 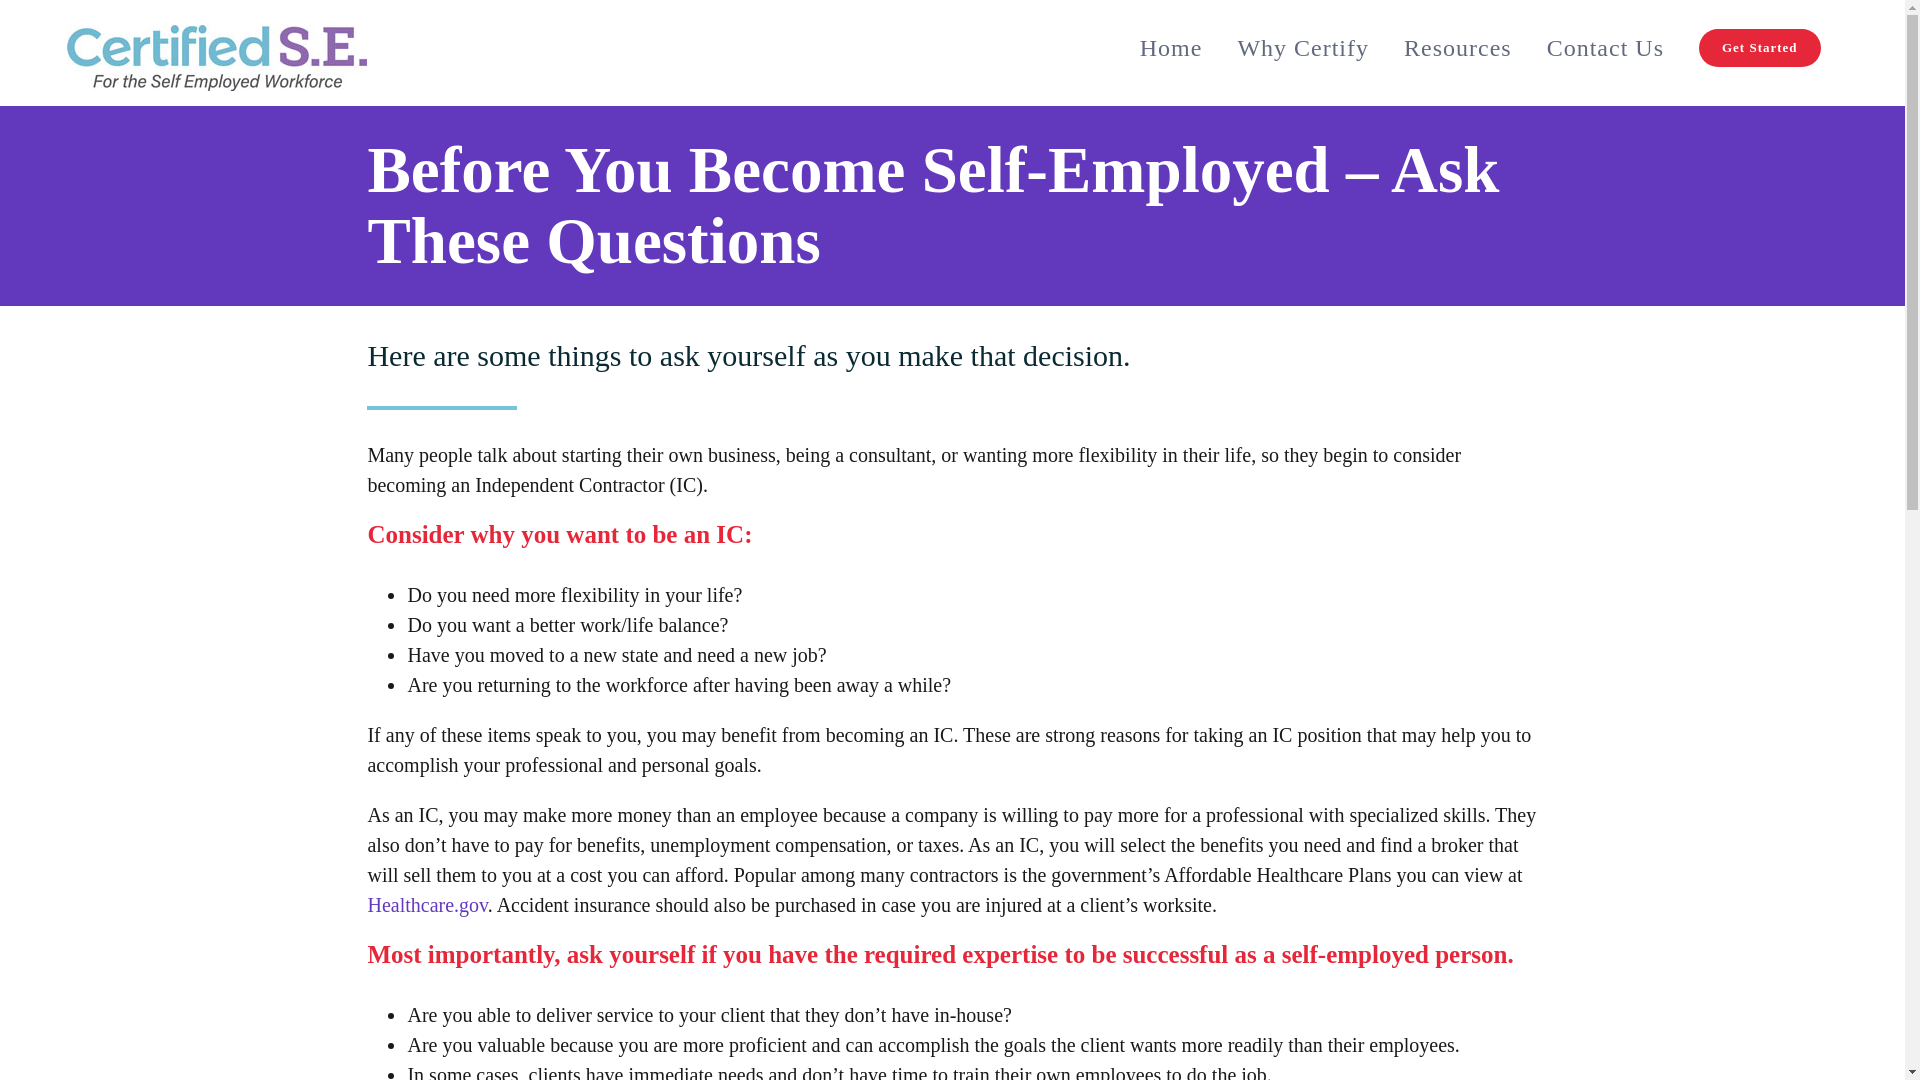 What do you see at coordinates (1170, 47) in the screenshot?
I see `Home` at bounding box center [1170, 47].